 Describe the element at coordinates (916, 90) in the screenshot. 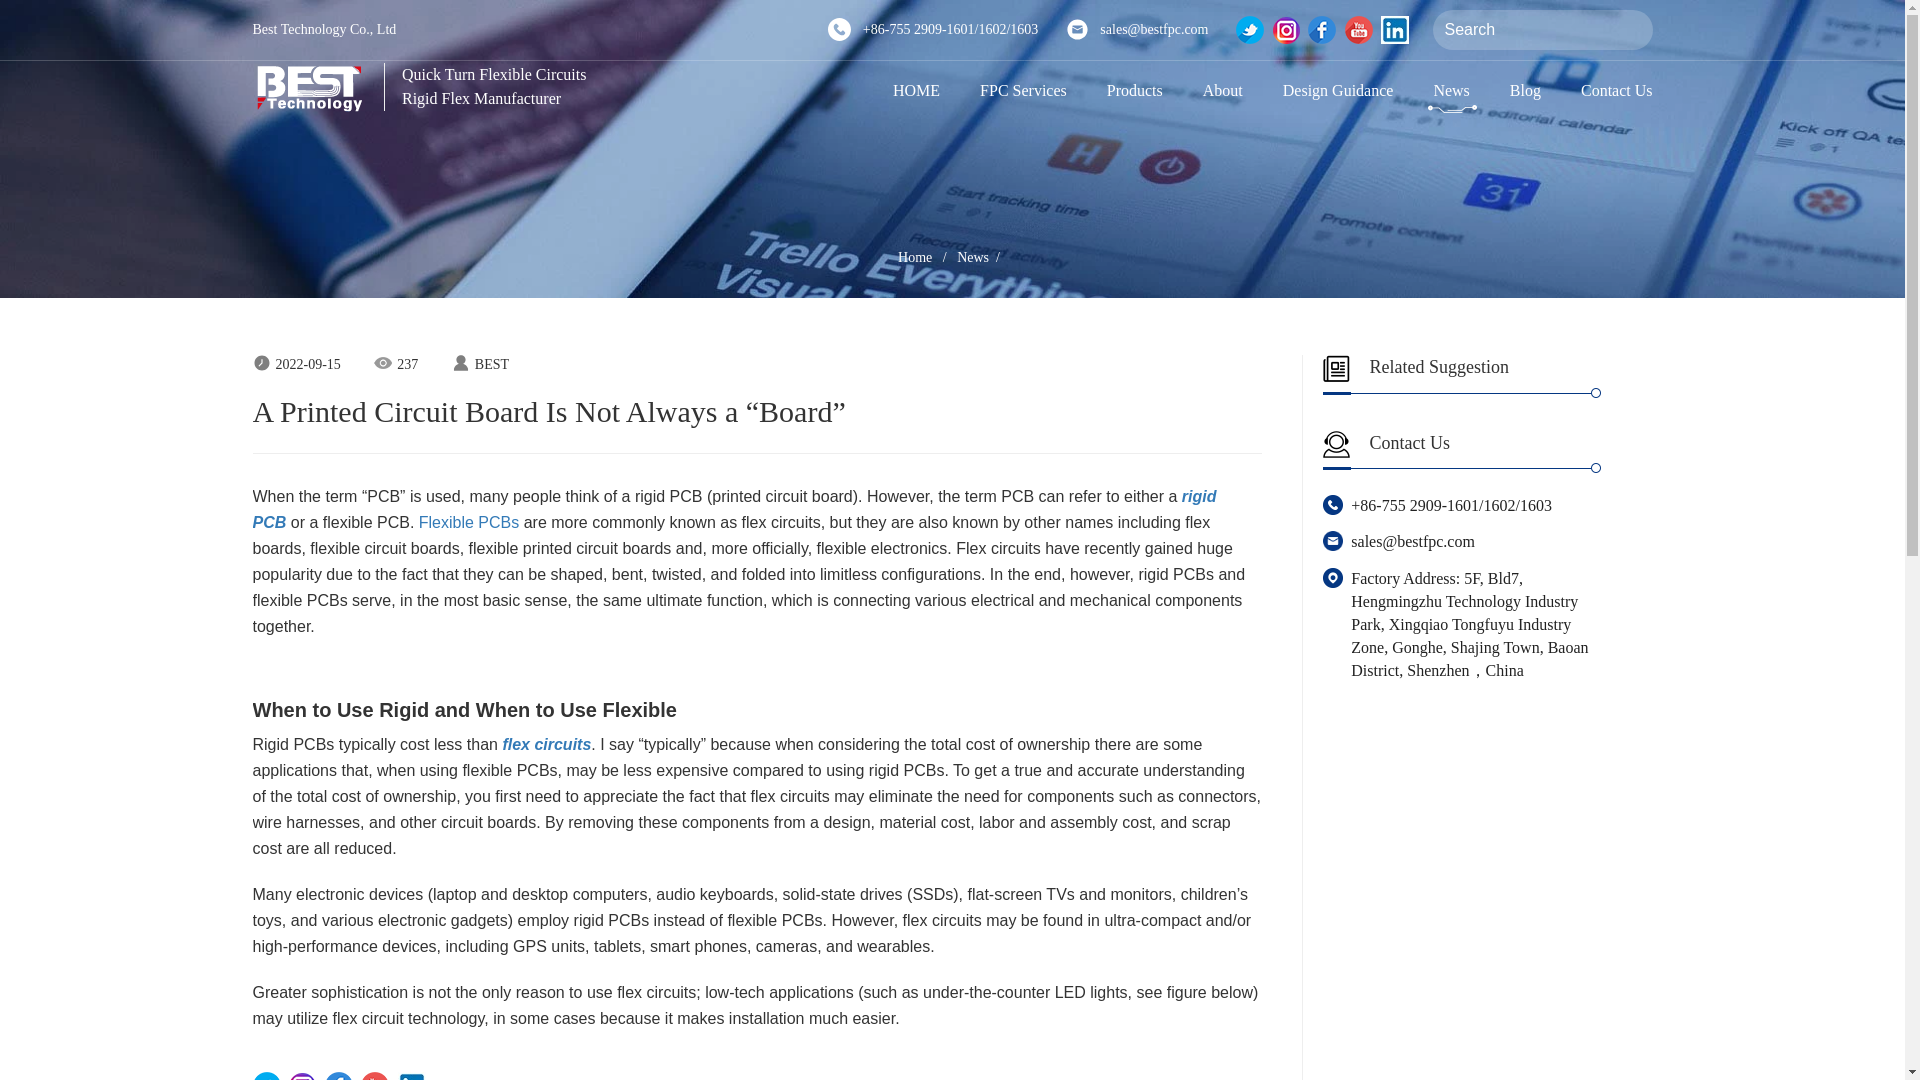

I see `HOME` at that location.